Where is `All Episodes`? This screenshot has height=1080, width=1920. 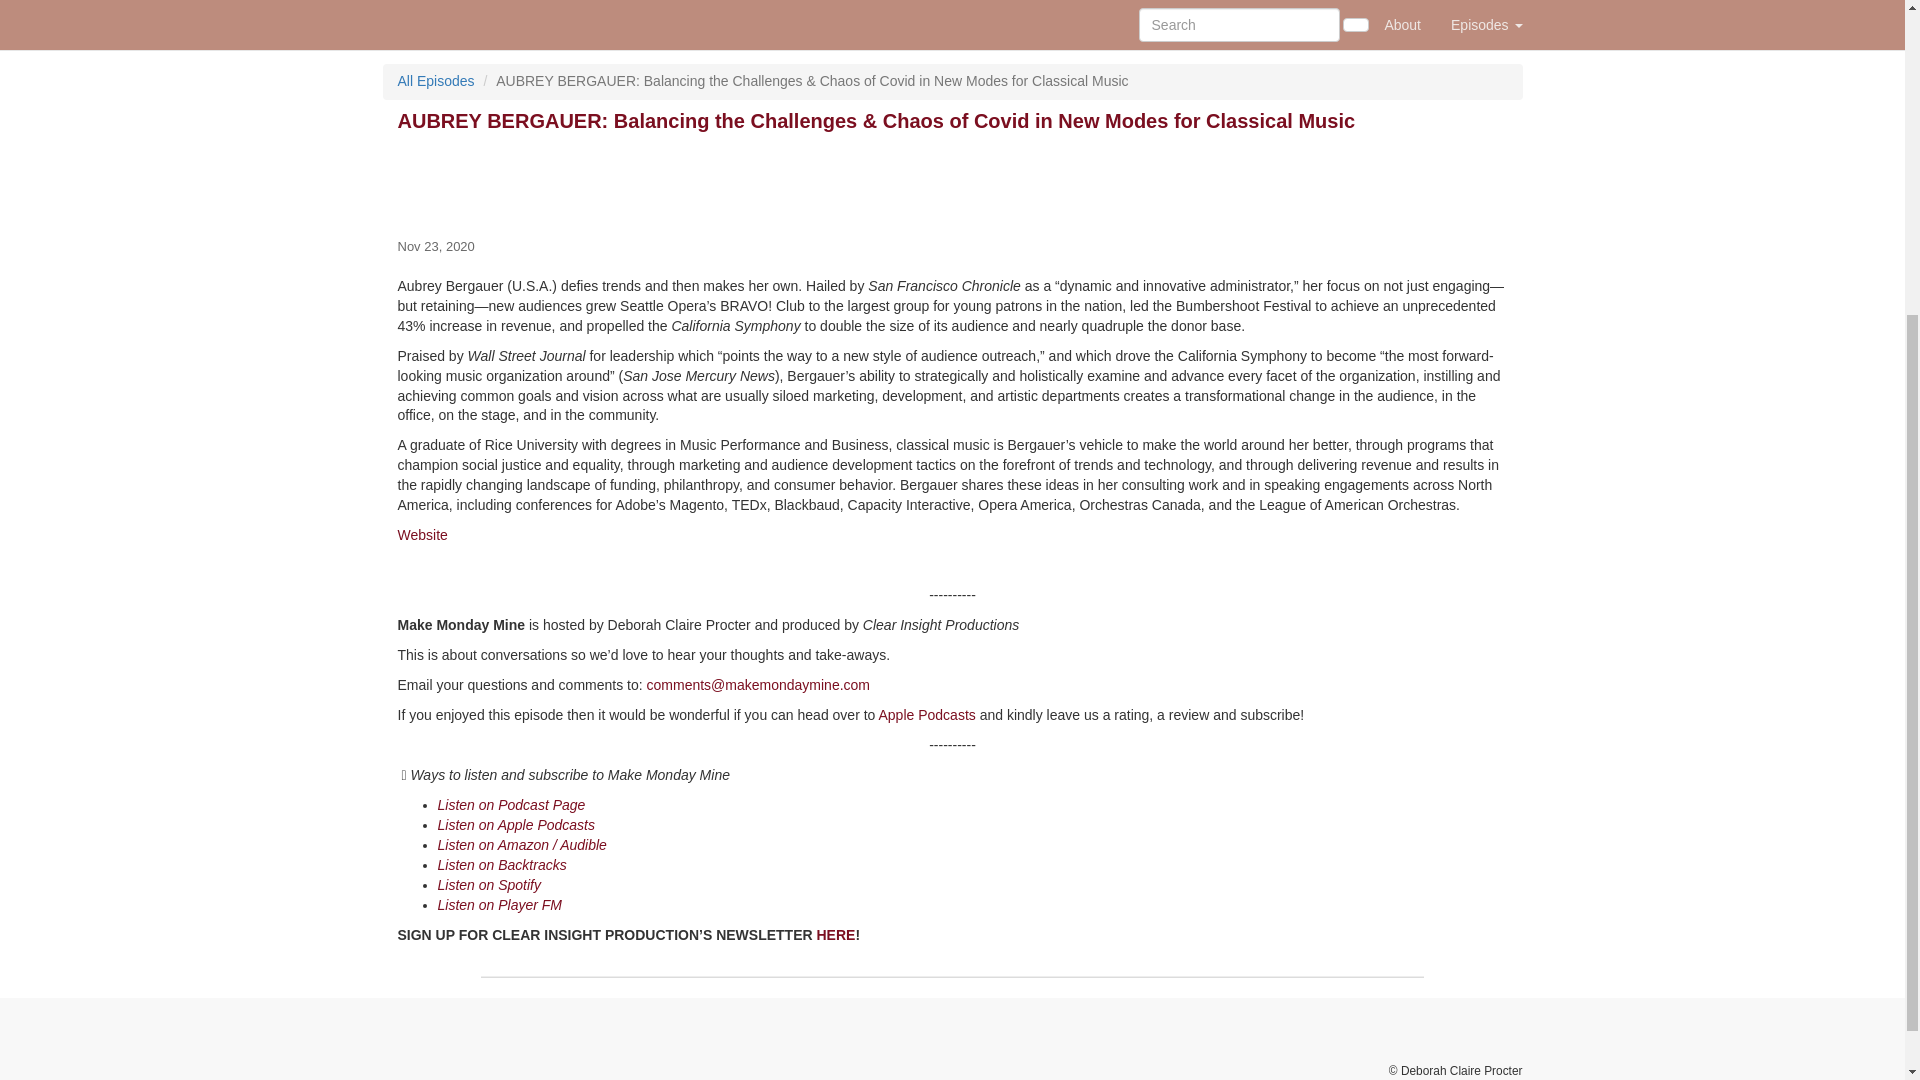 All Episodes is located at coordinates (436, 80).